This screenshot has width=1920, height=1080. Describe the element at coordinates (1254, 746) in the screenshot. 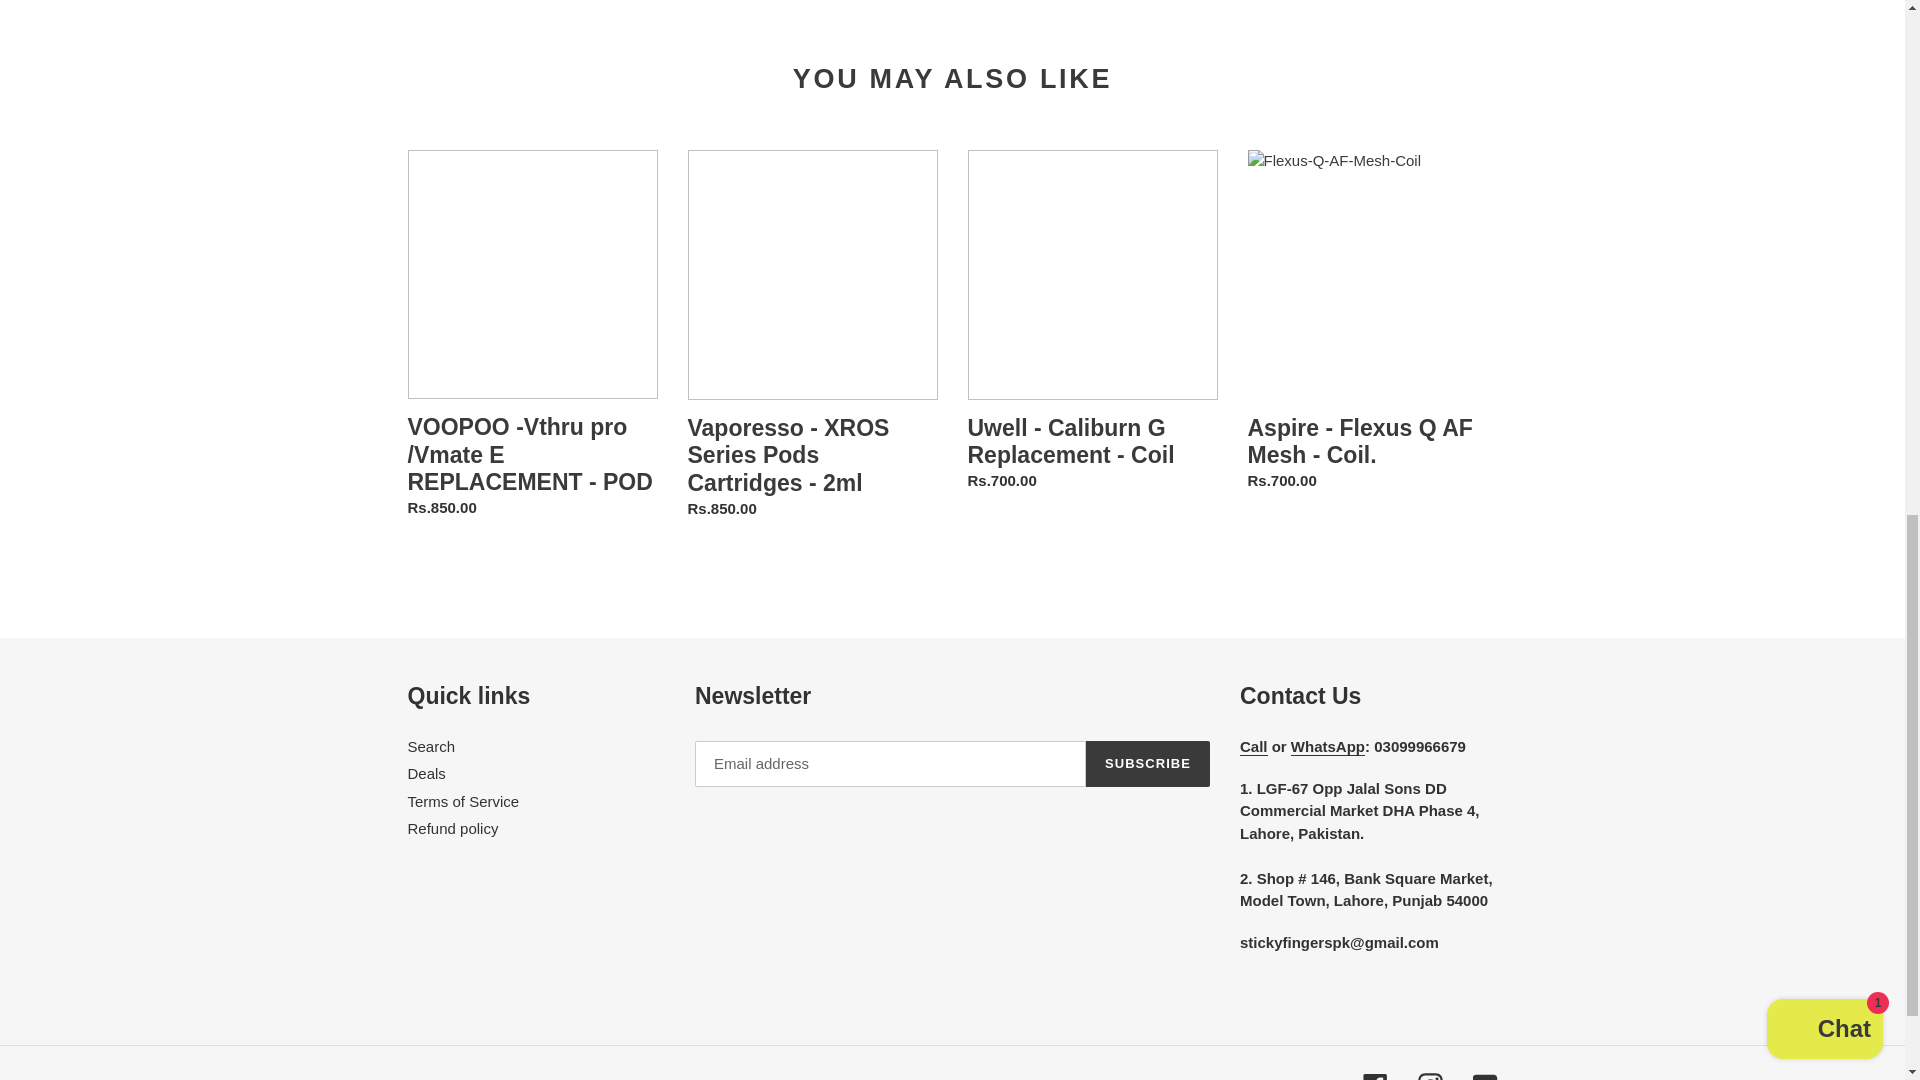

I see `tel:03099966679` at that location.